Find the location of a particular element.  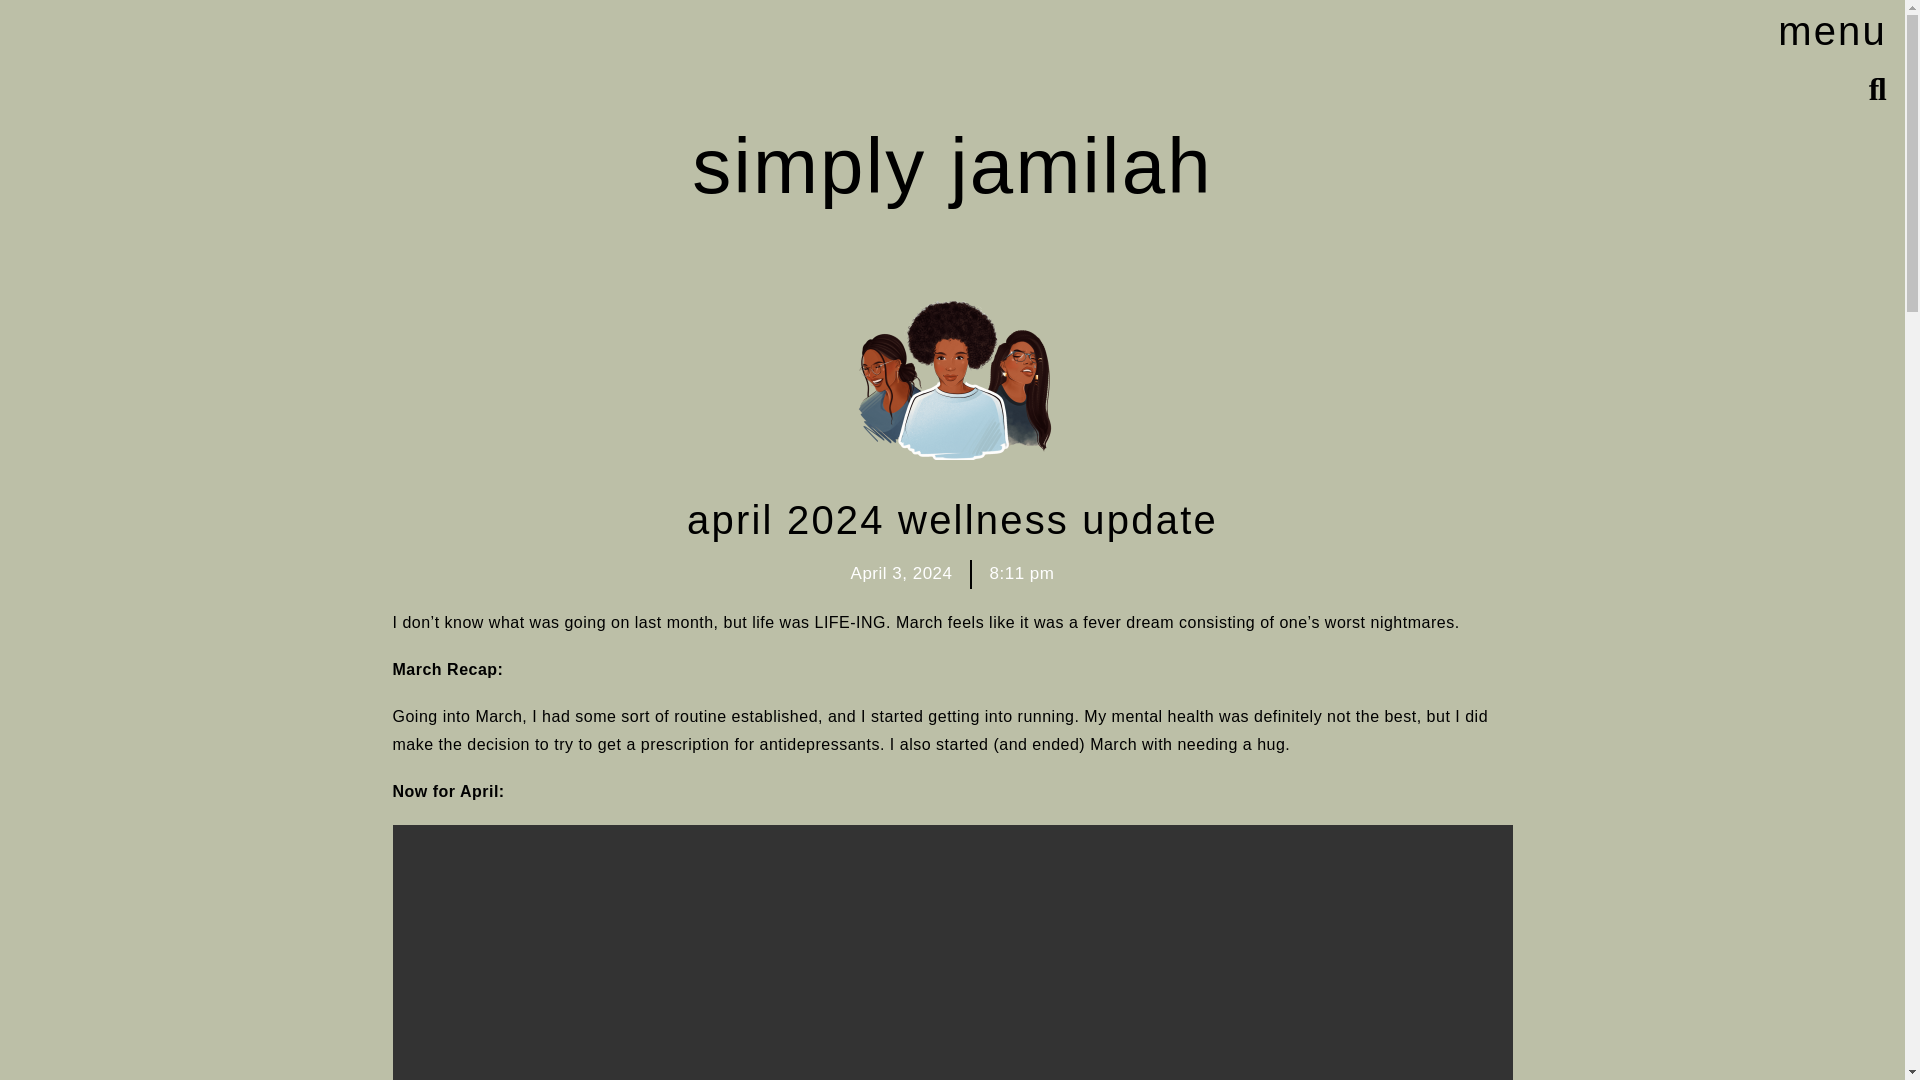

simply jamilah is located at coordinates (952, 166).